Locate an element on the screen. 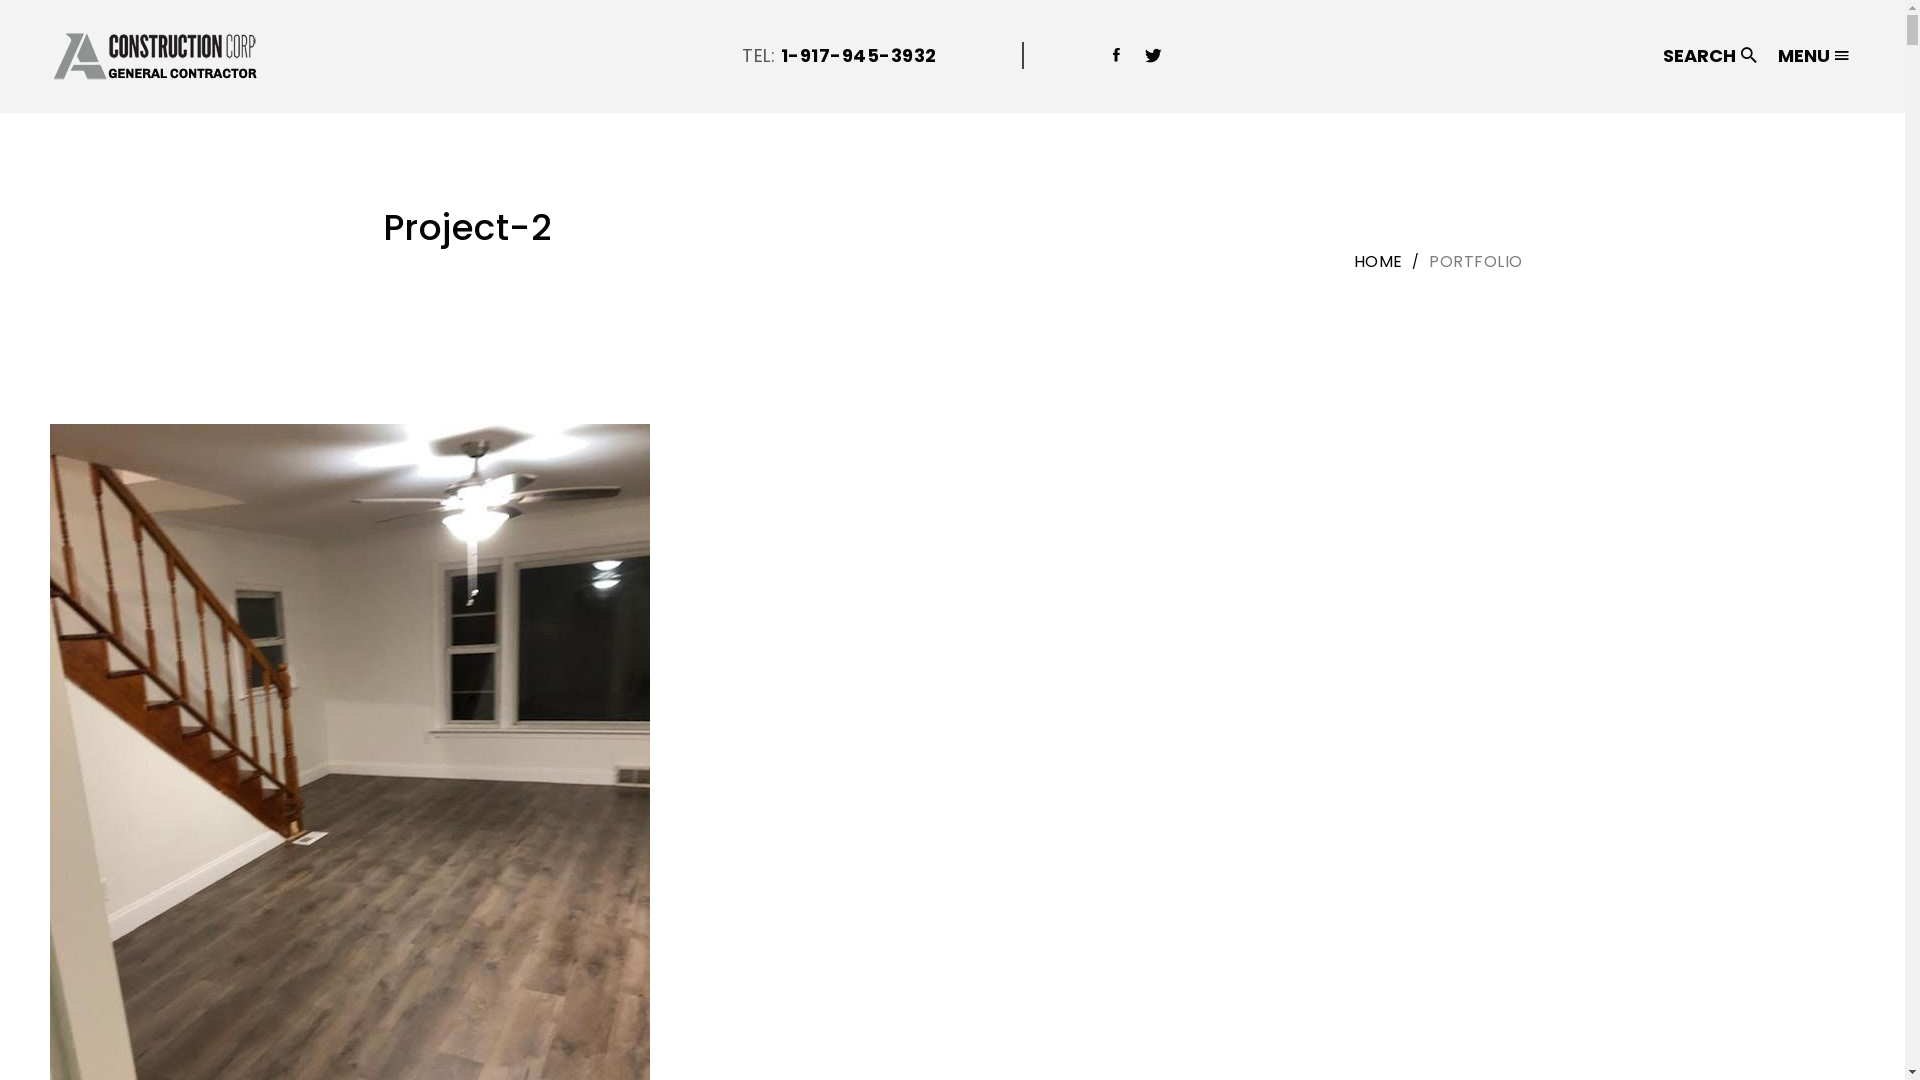 The width and height of the screenshot is (1920, 1080). MENU is located at coordinates (1811, 56).